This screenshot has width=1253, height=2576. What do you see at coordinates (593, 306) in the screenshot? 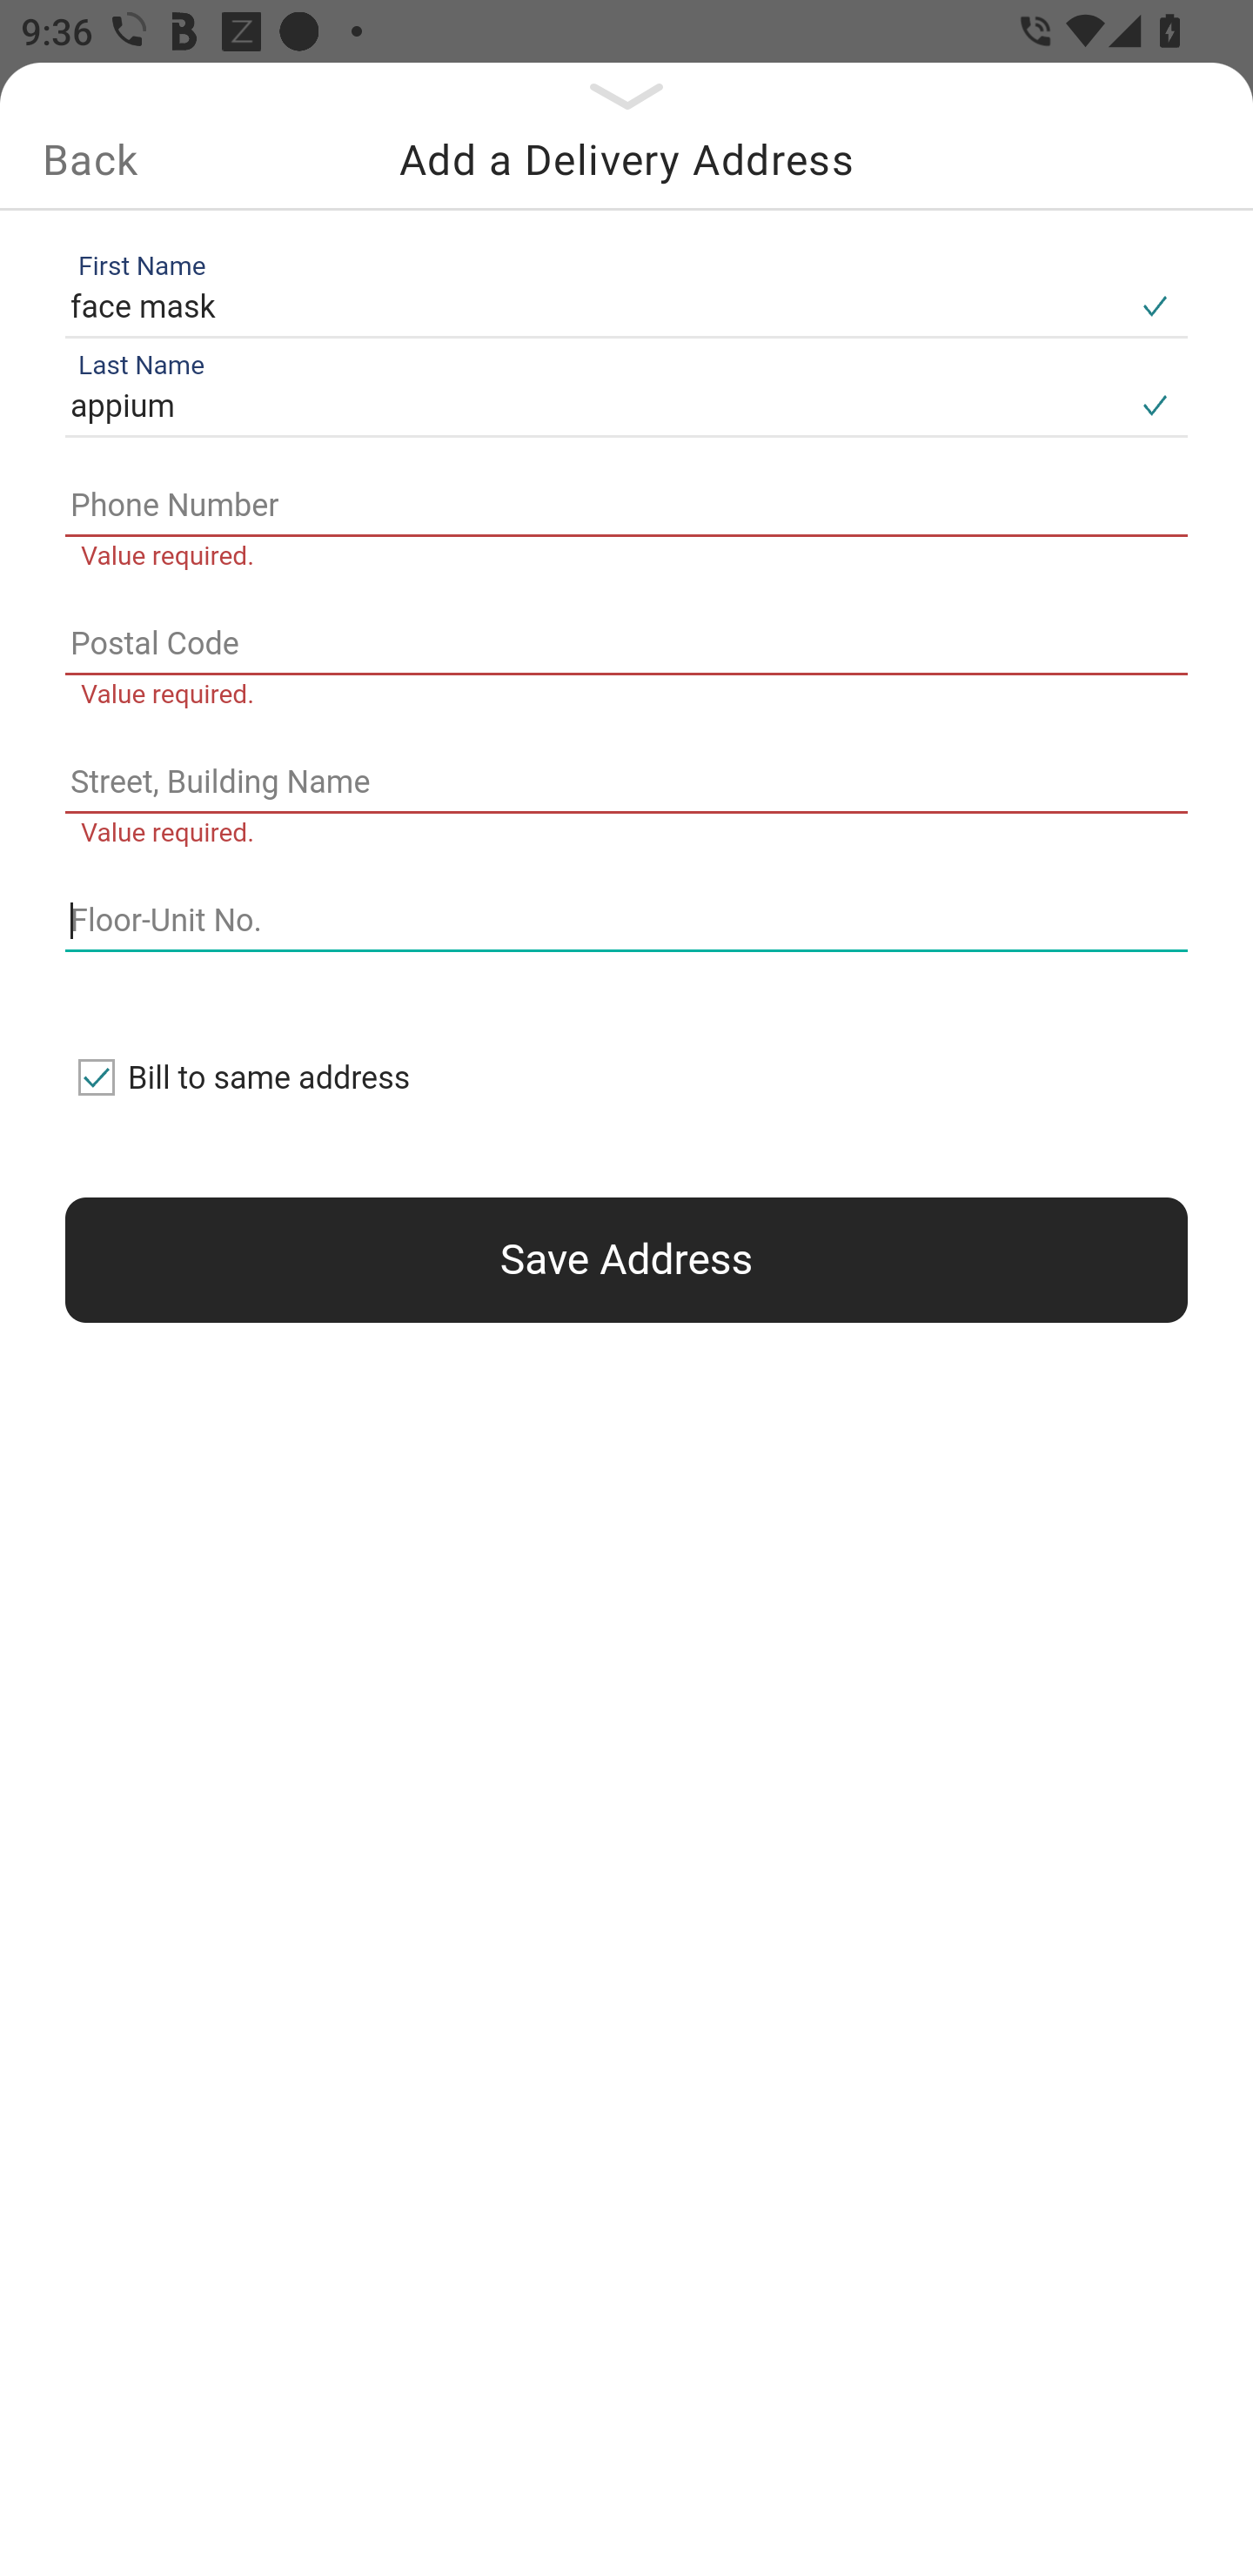
I see `face mask` at bounding box center [593, 306].